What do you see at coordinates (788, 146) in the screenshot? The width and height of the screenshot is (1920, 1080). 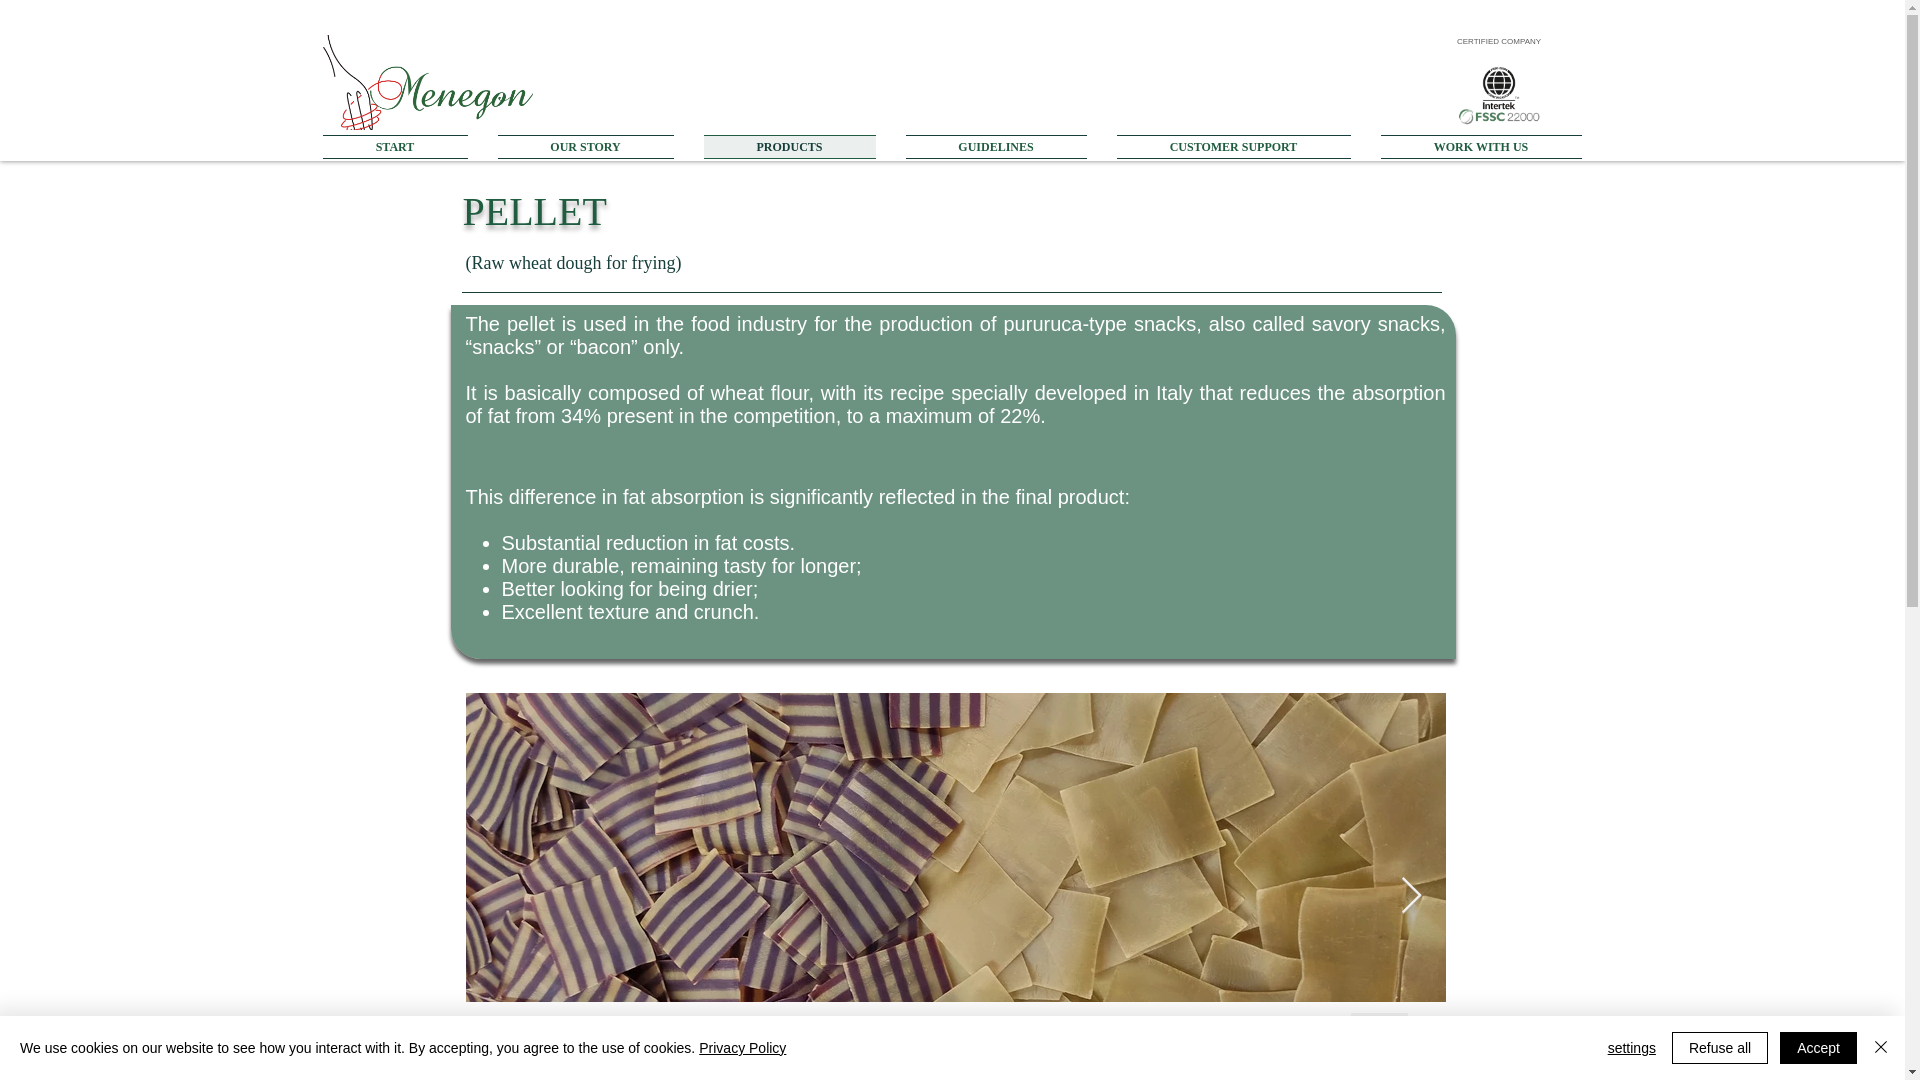 I see `PRODUCTS` at bounding box center [788, 146].